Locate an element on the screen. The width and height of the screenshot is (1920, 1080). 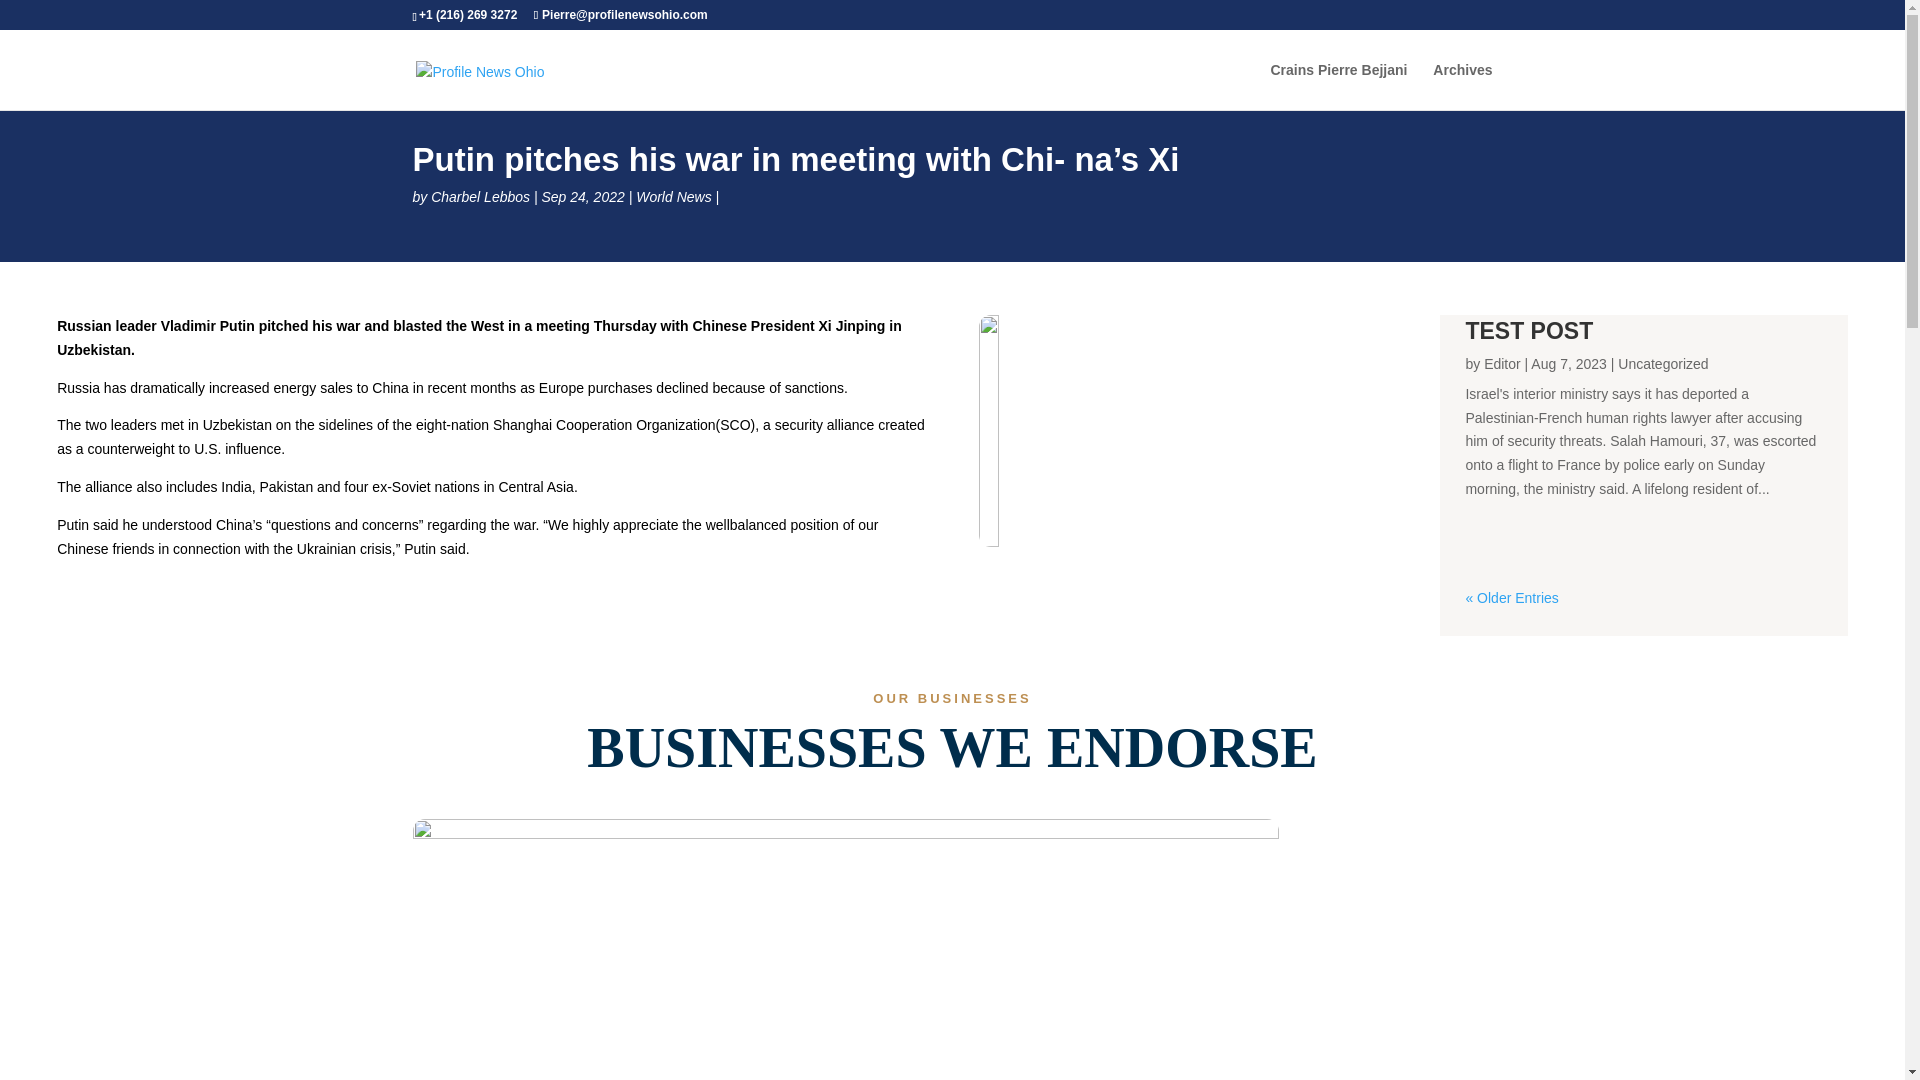
Editor is located at coordinates (1502, 364).